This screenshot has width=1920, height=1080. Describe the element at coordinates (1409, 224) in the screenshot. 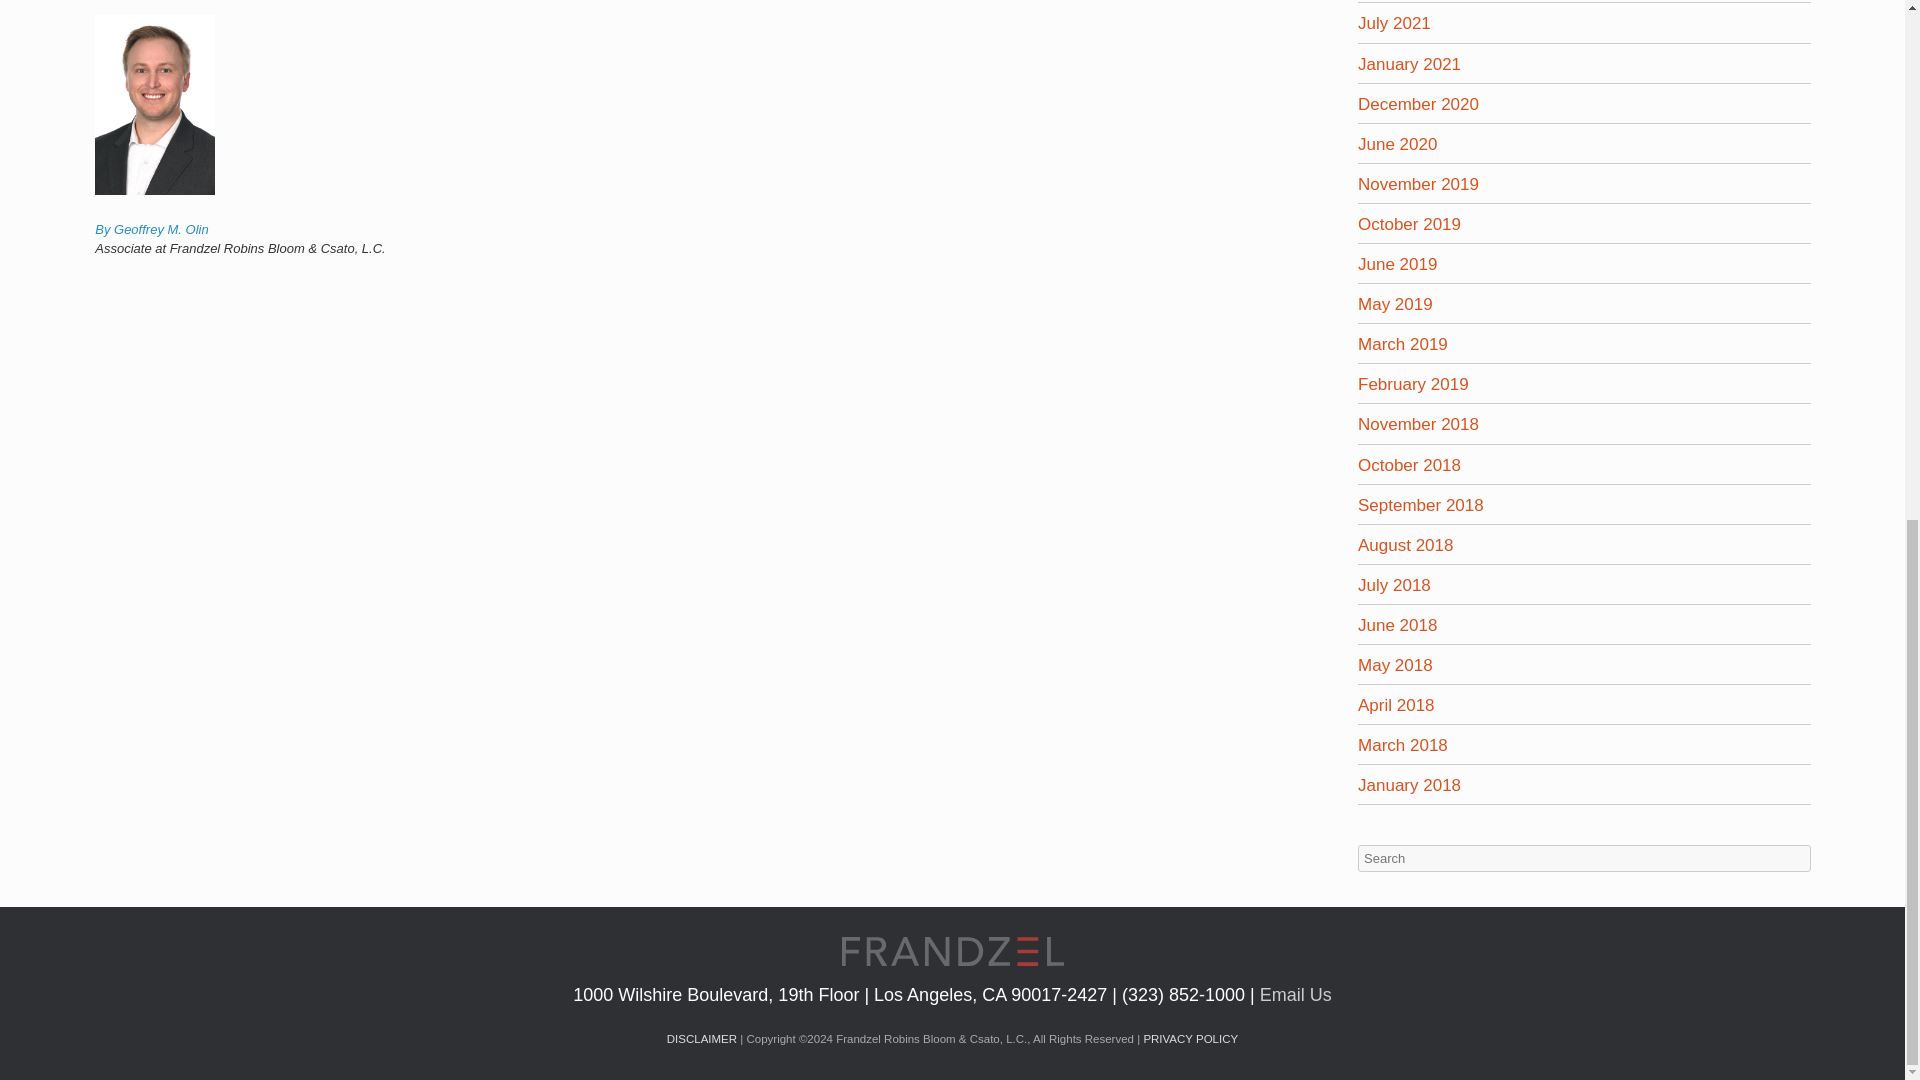

I see `October 2019` at that location.